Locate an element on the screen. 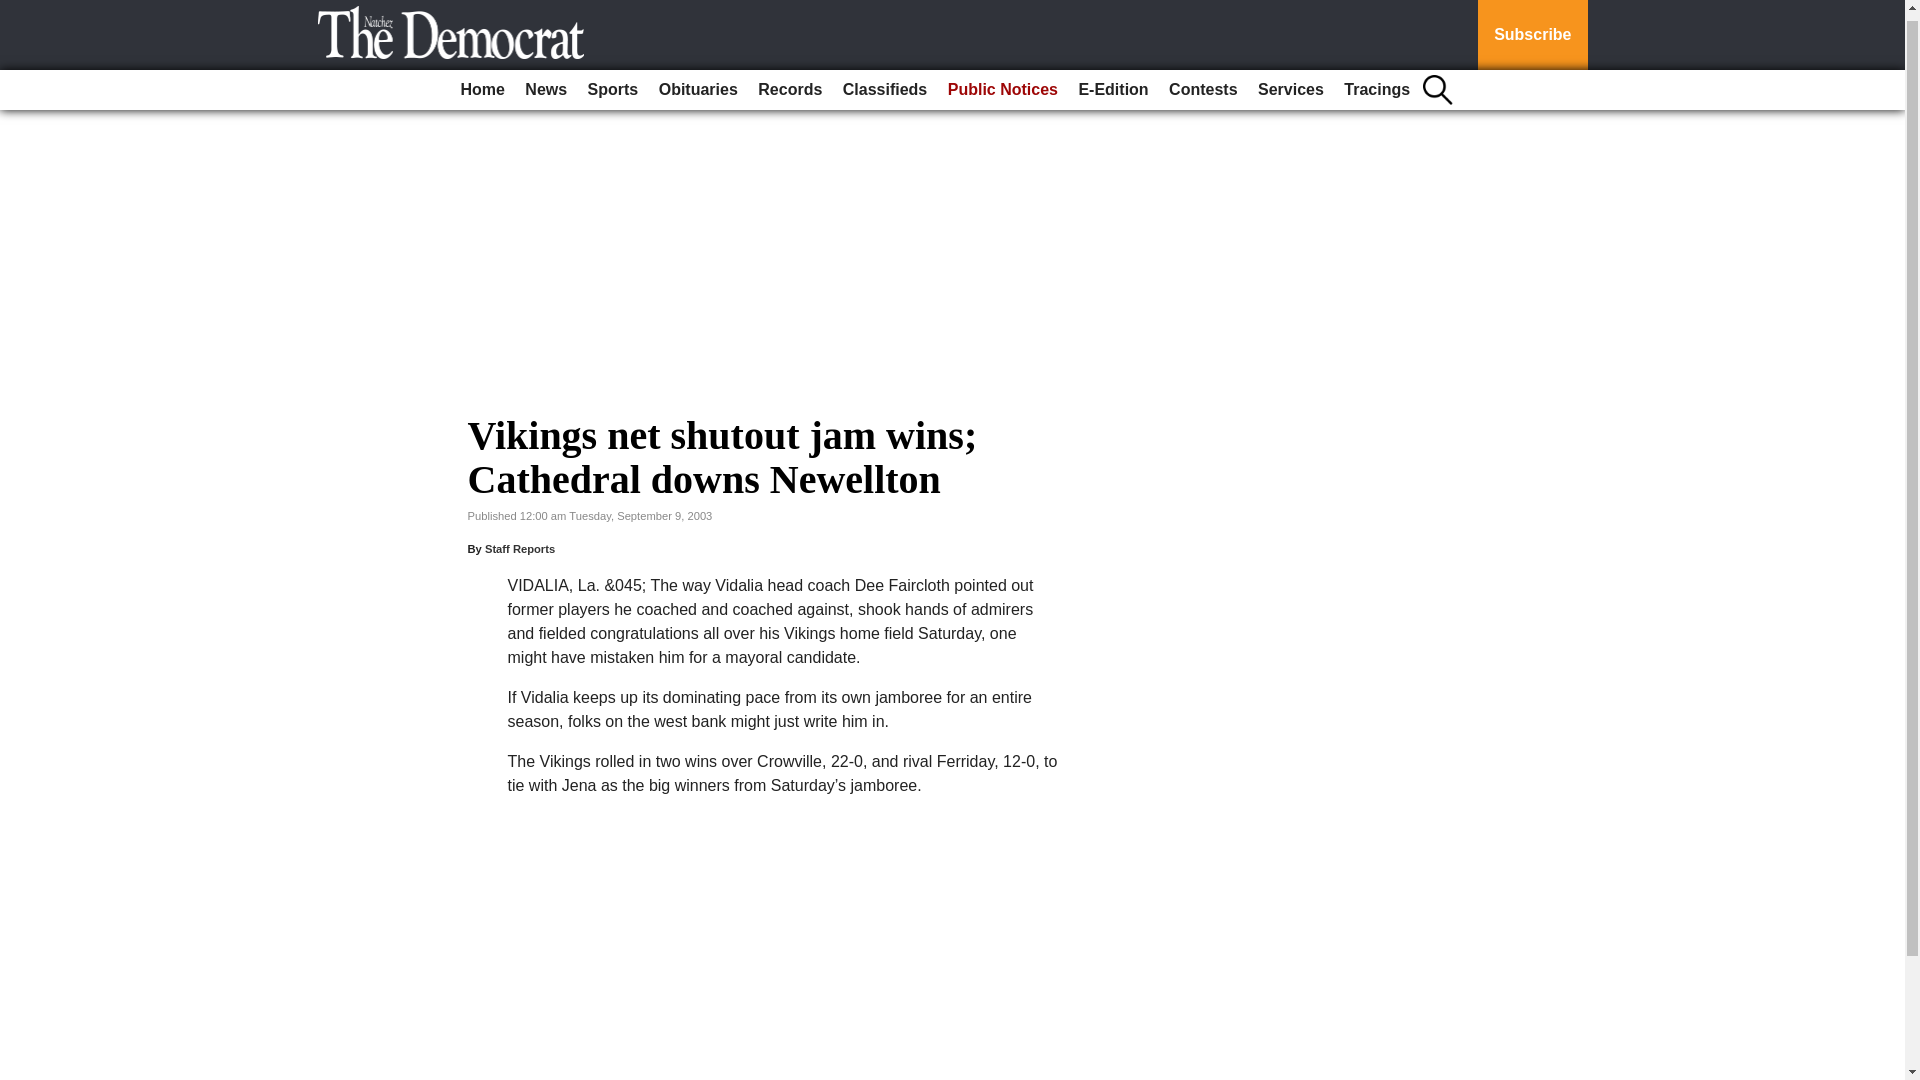  Services is located at coordinates (1290, 82).